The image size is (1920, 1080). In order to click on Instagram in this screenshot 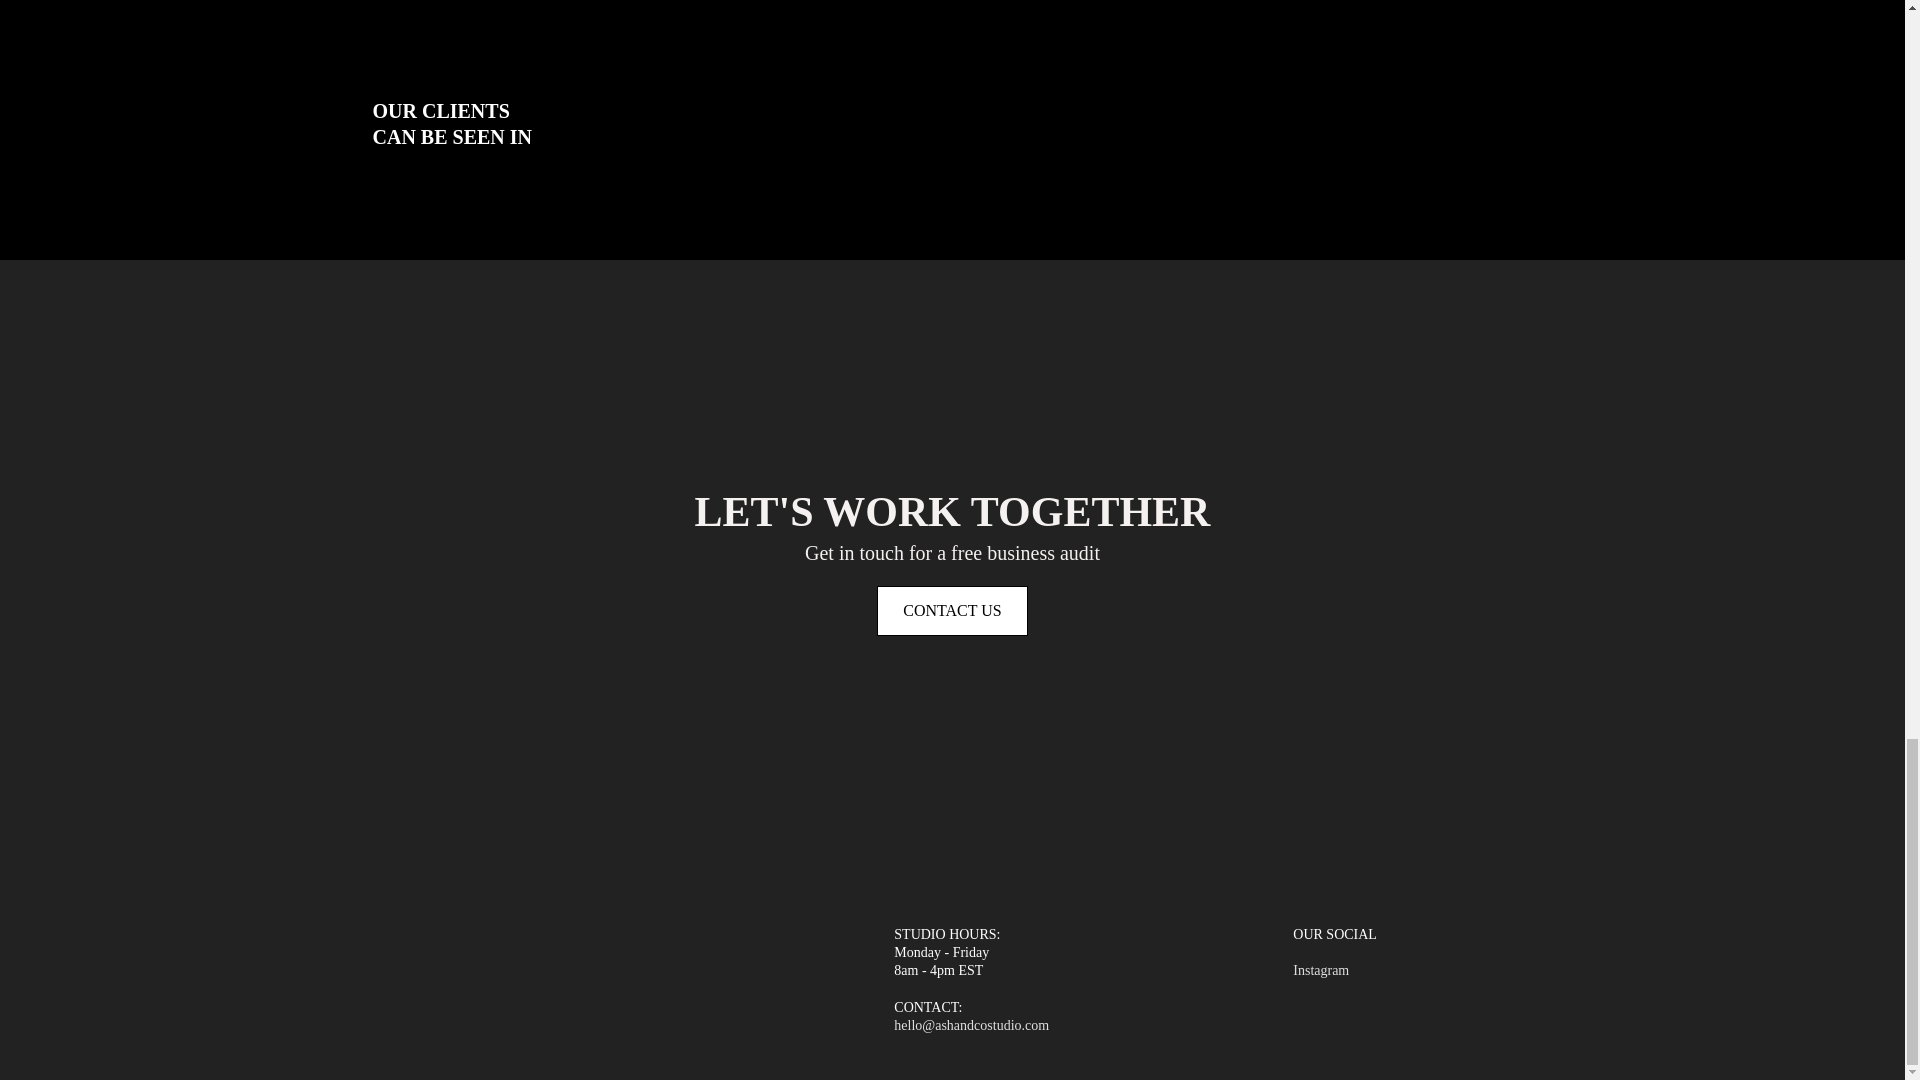, I will do `click(1320, 970)`.